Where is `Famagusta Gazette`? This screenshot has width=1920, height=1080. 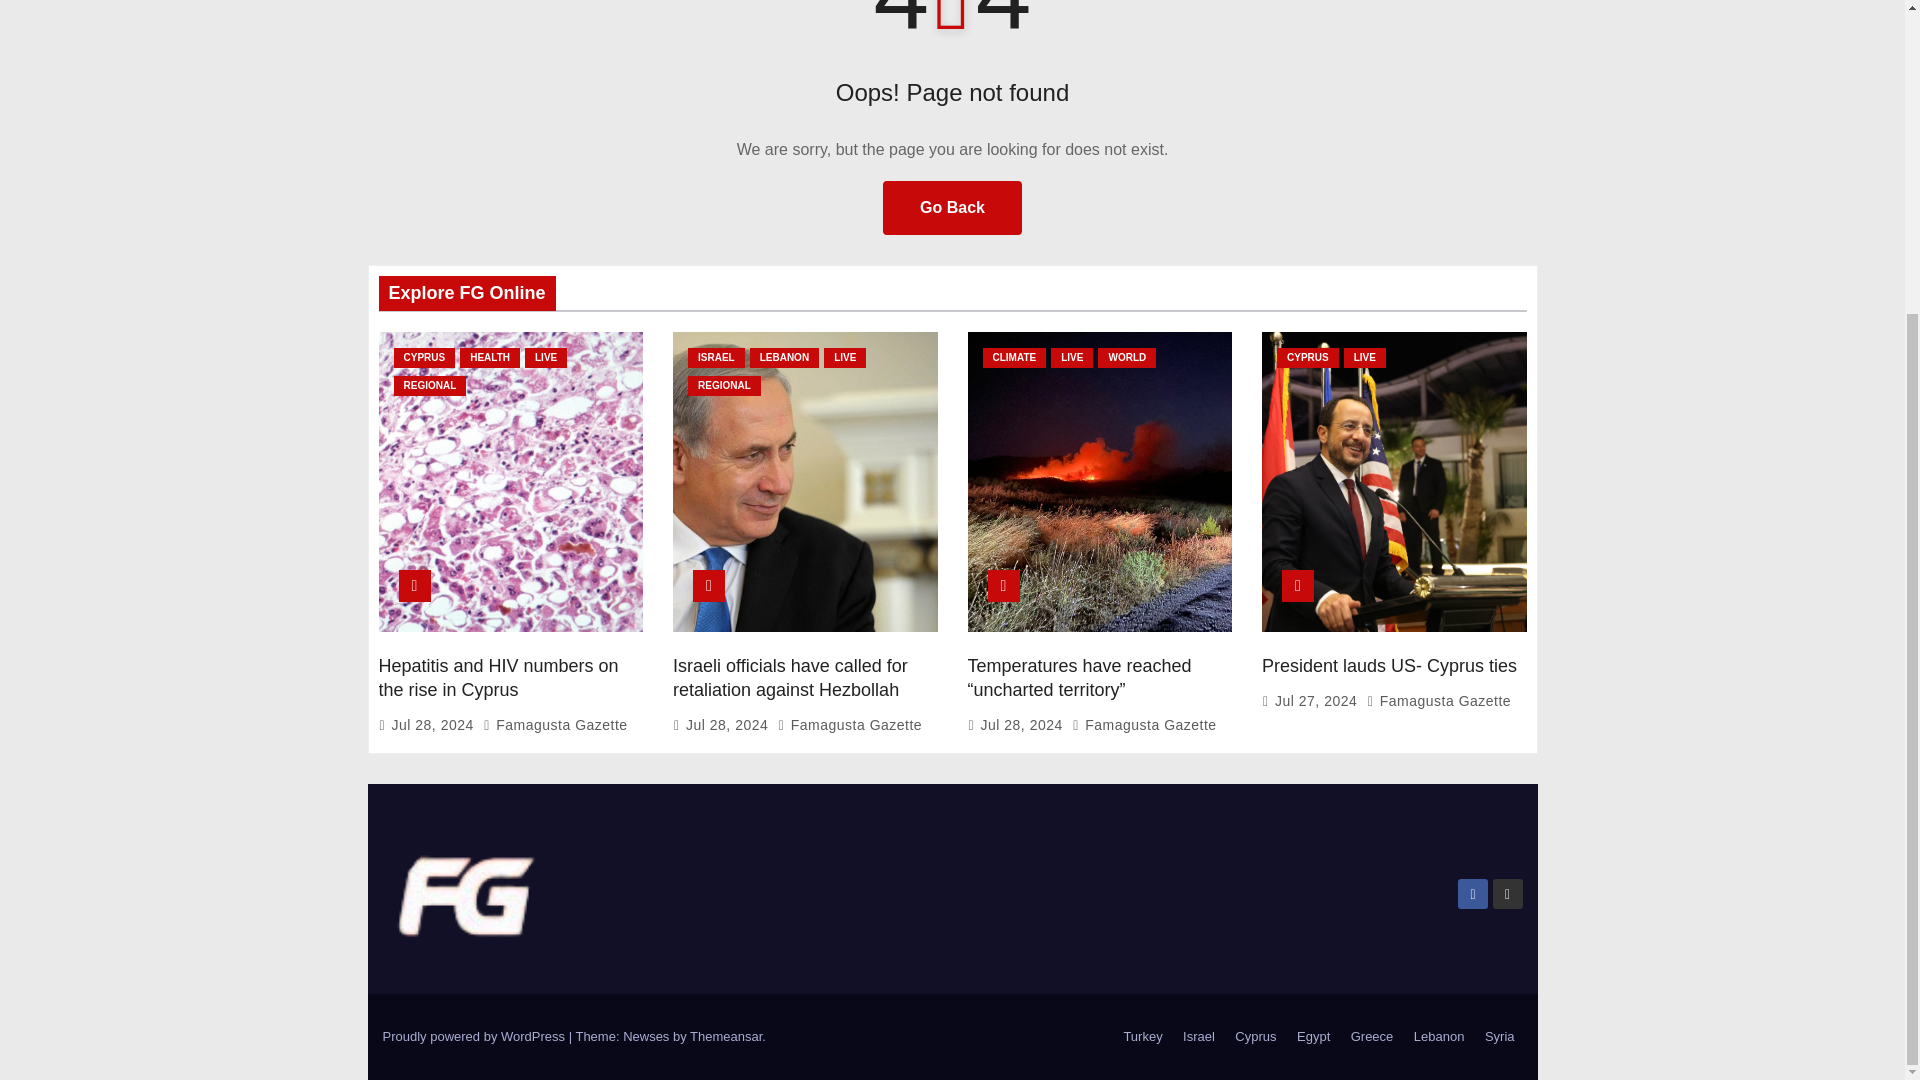
Famagusta Gazette is located at coordinates (555, 725).